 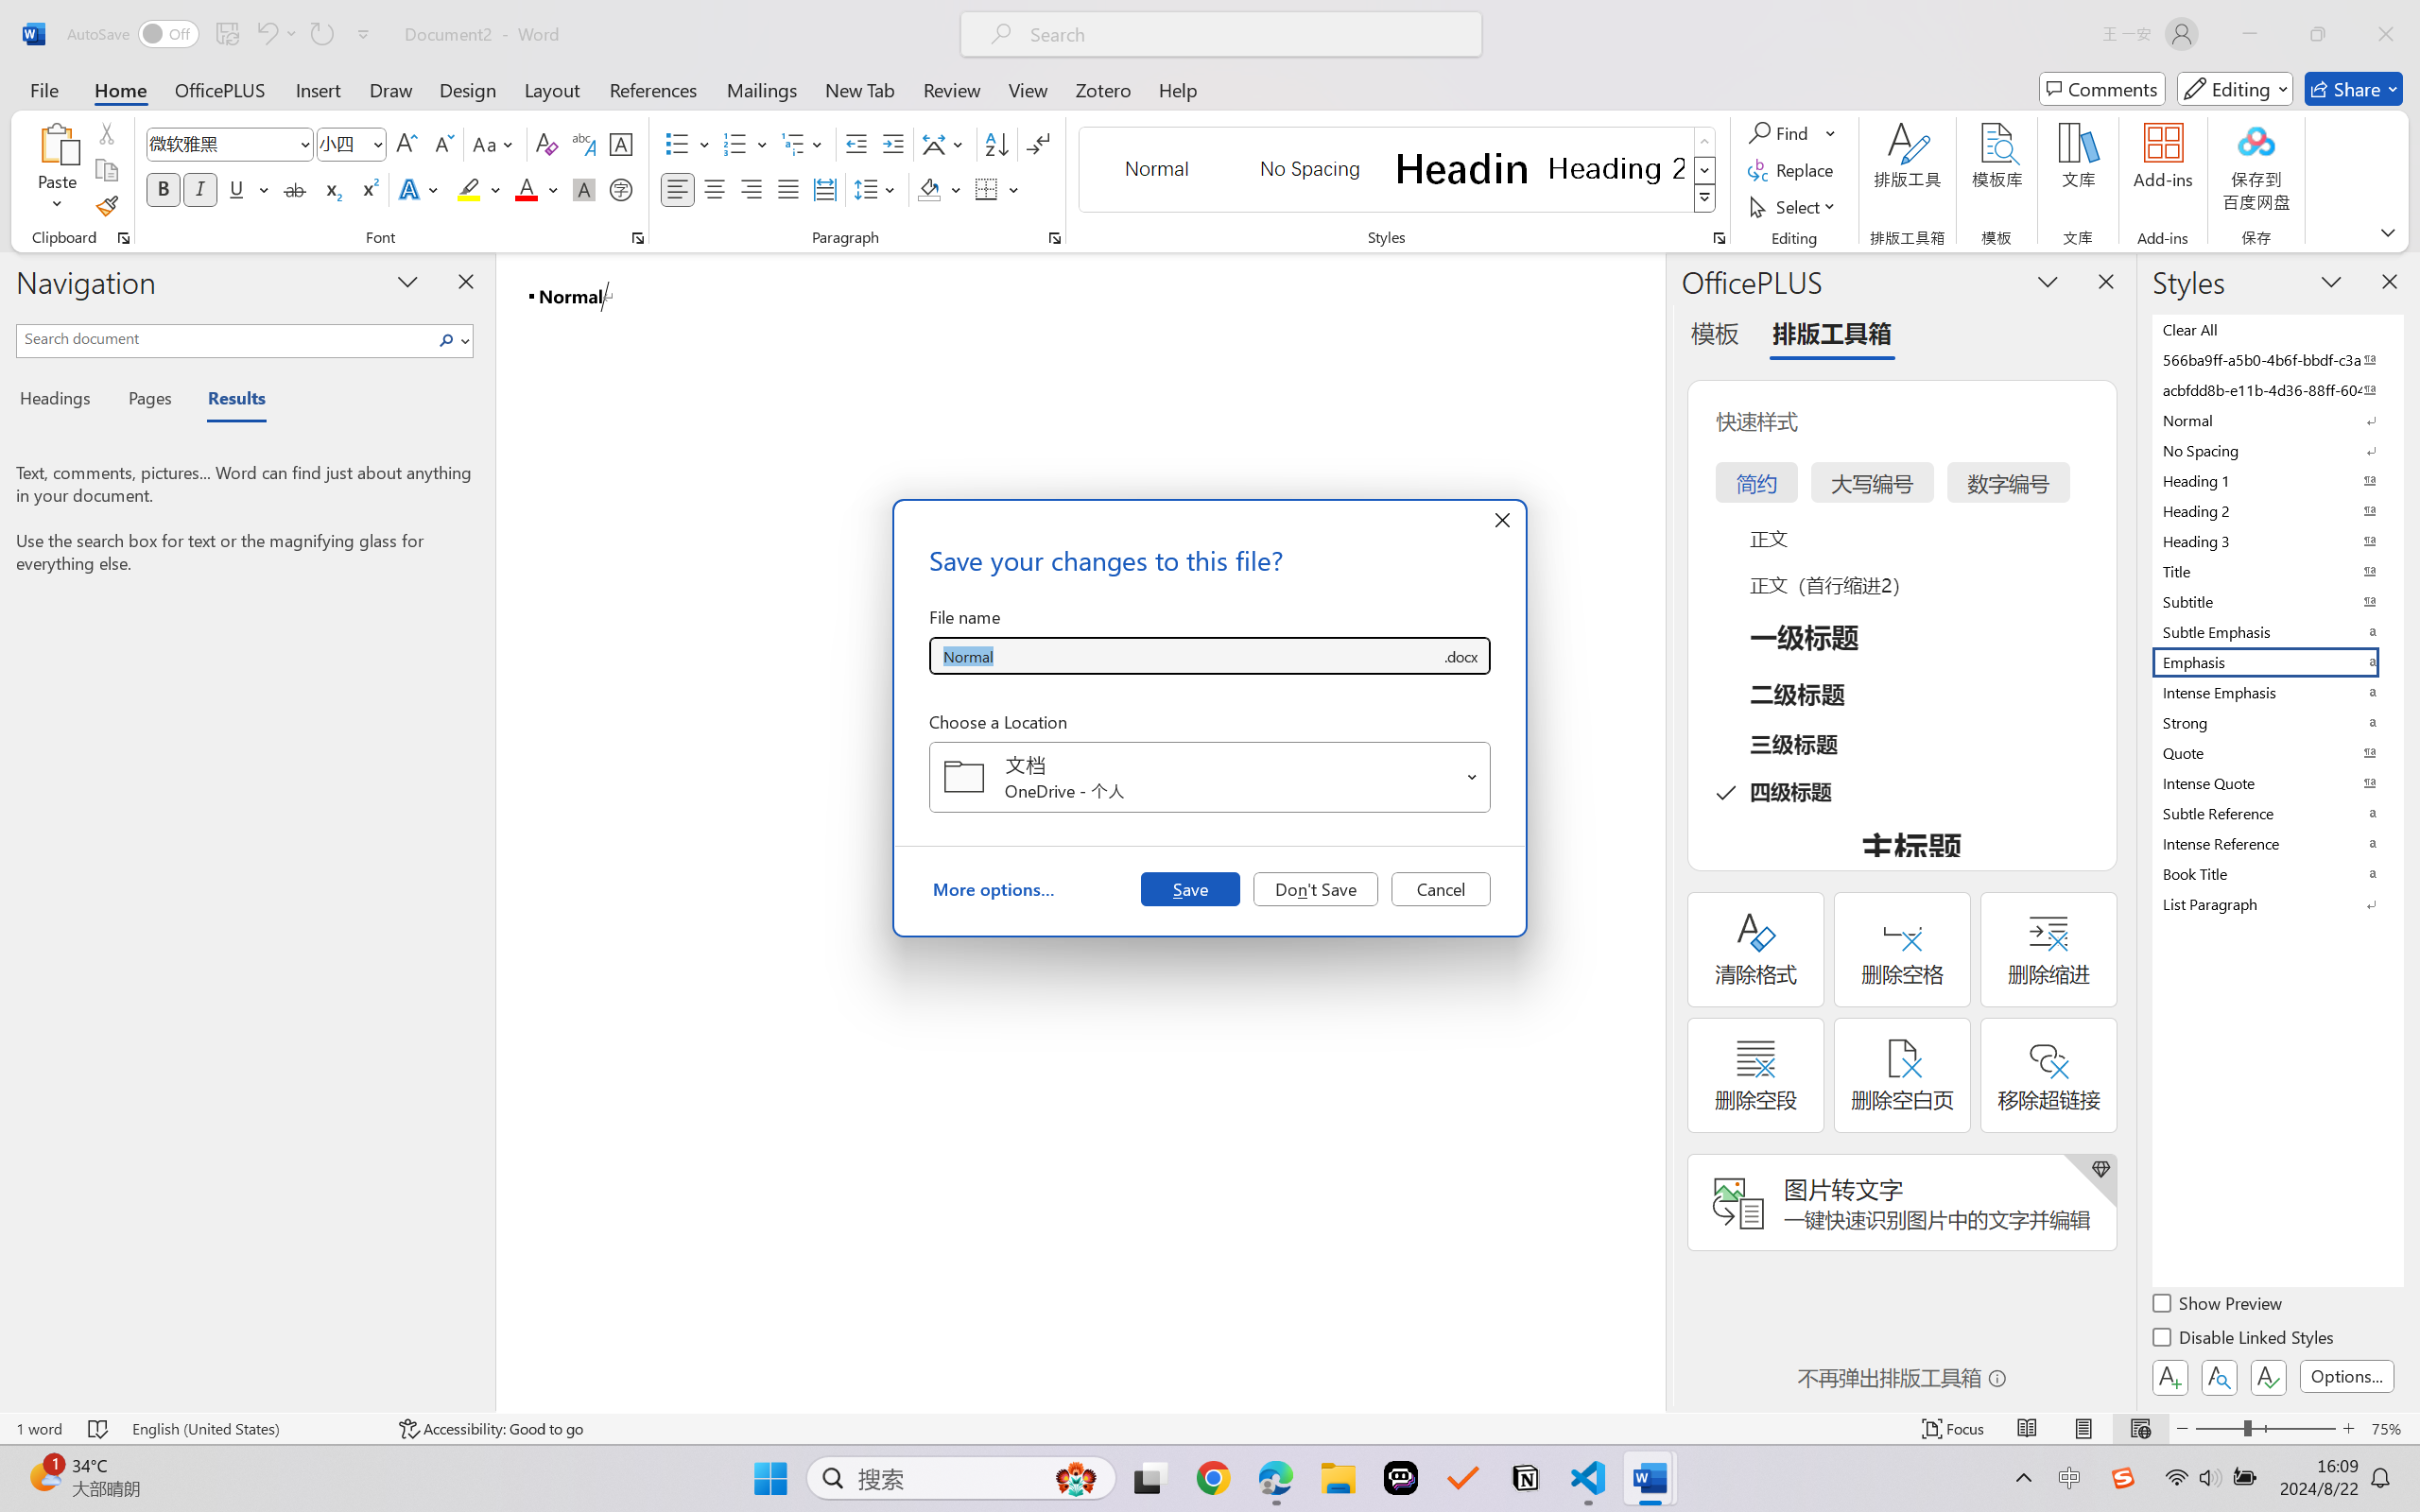 I want to click on Class: NetUIScrollBar, so click(x=1652, y=832).